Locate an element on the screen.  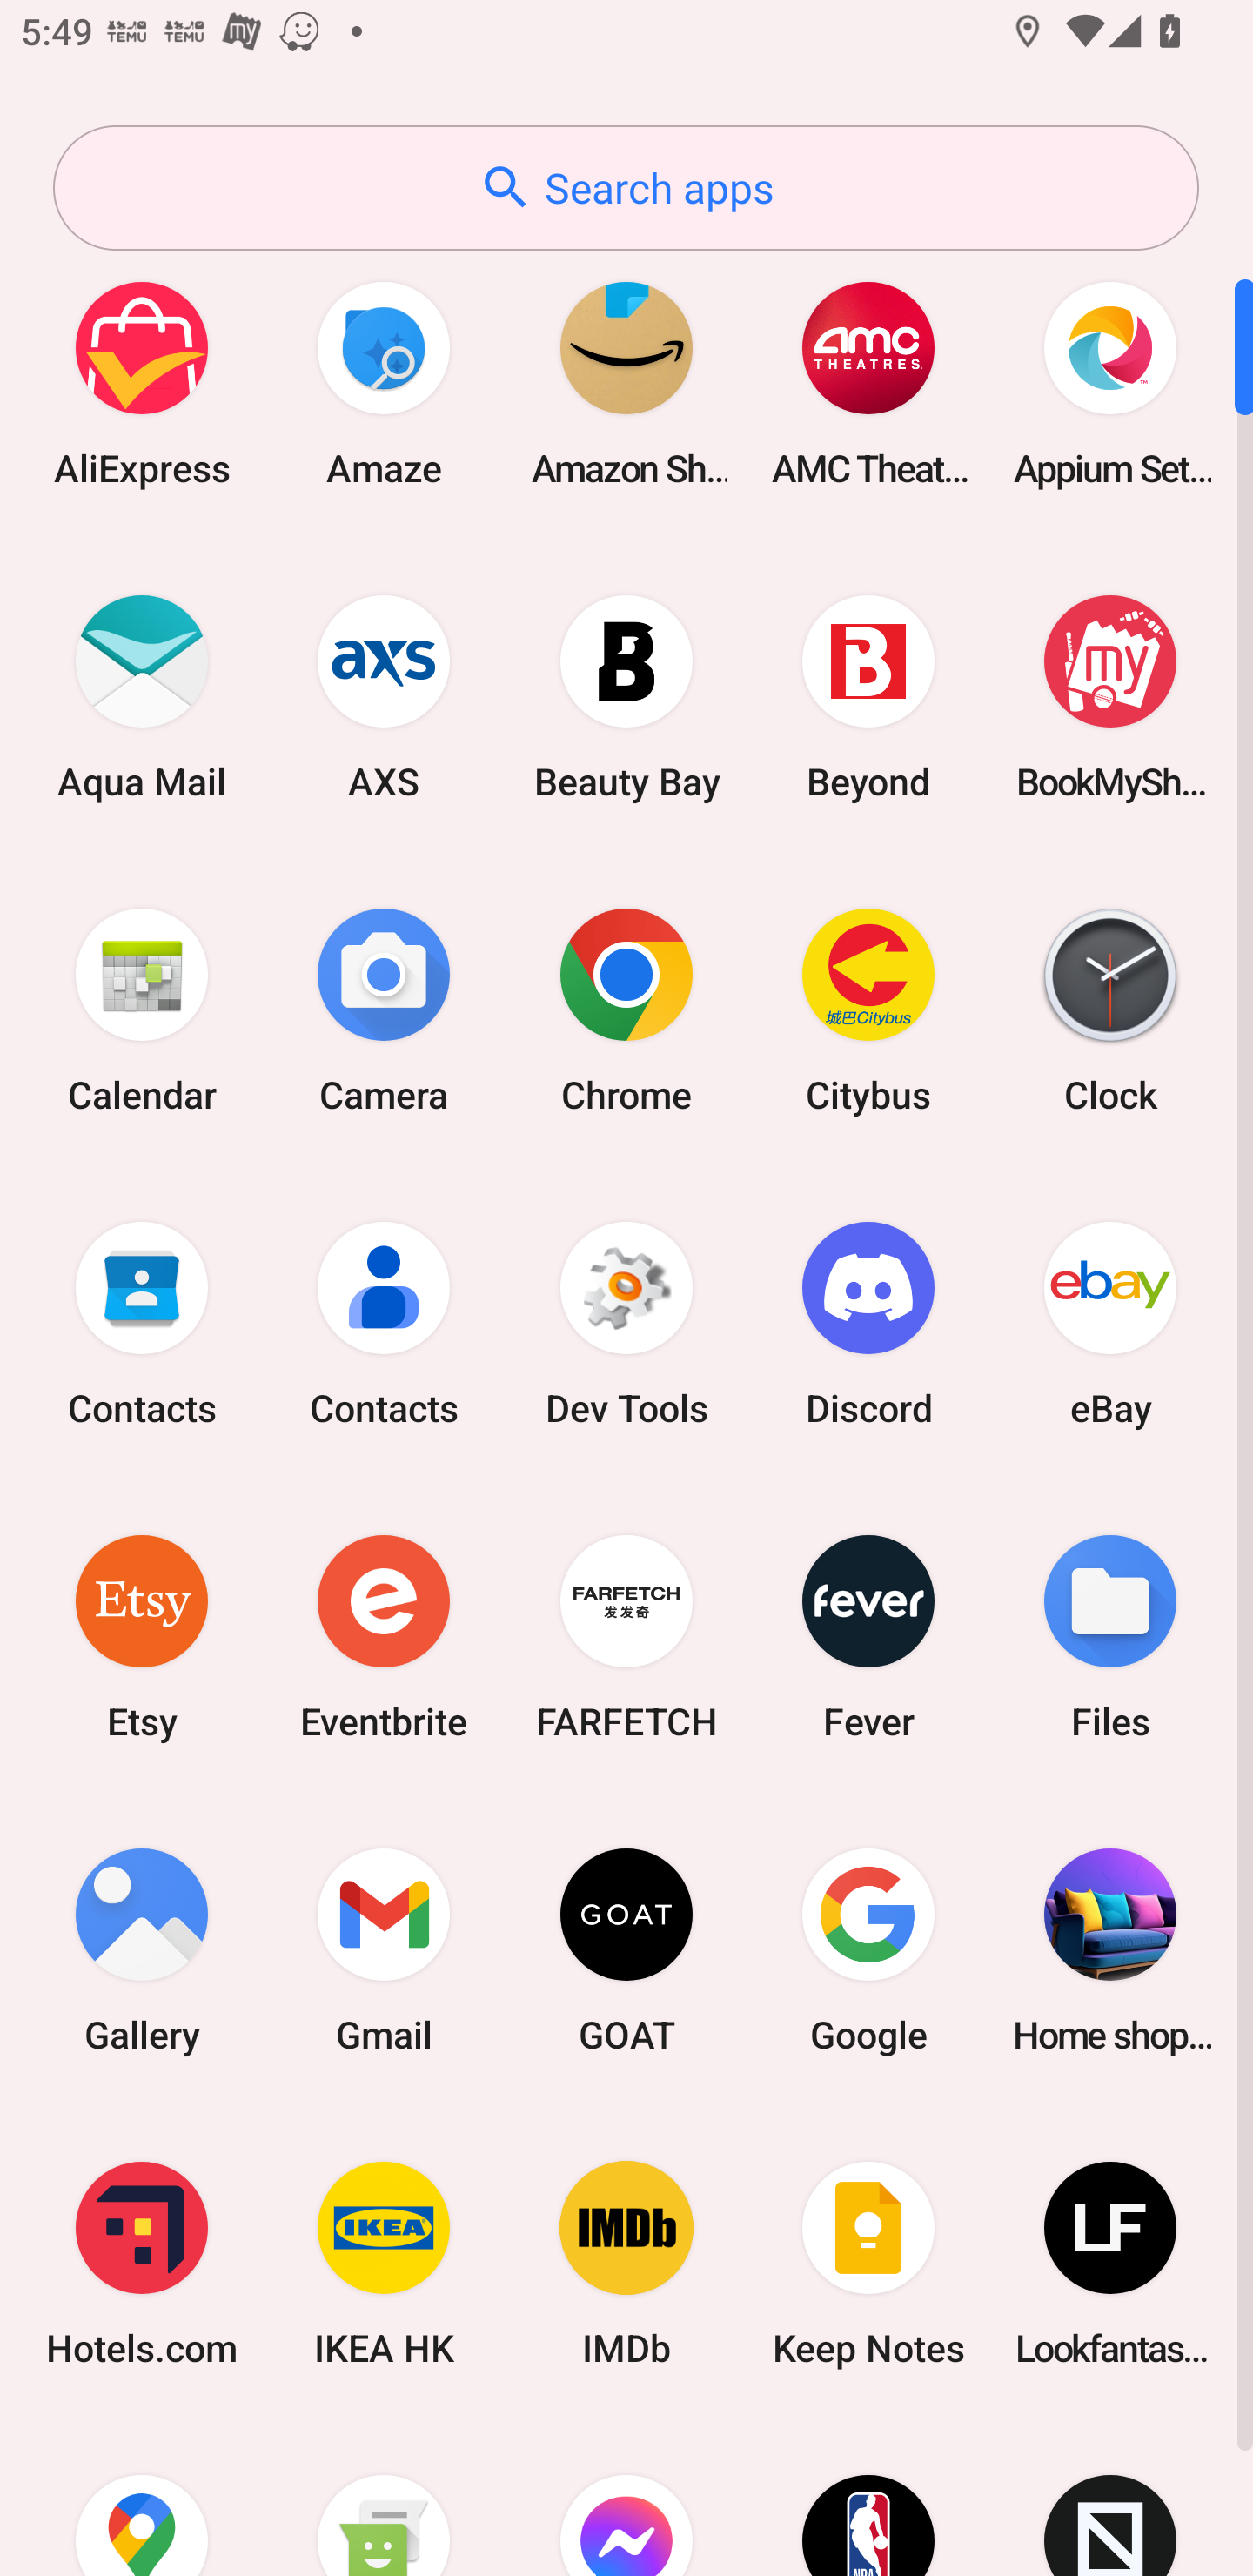
AliExpress is located at coordinates (142, 383).